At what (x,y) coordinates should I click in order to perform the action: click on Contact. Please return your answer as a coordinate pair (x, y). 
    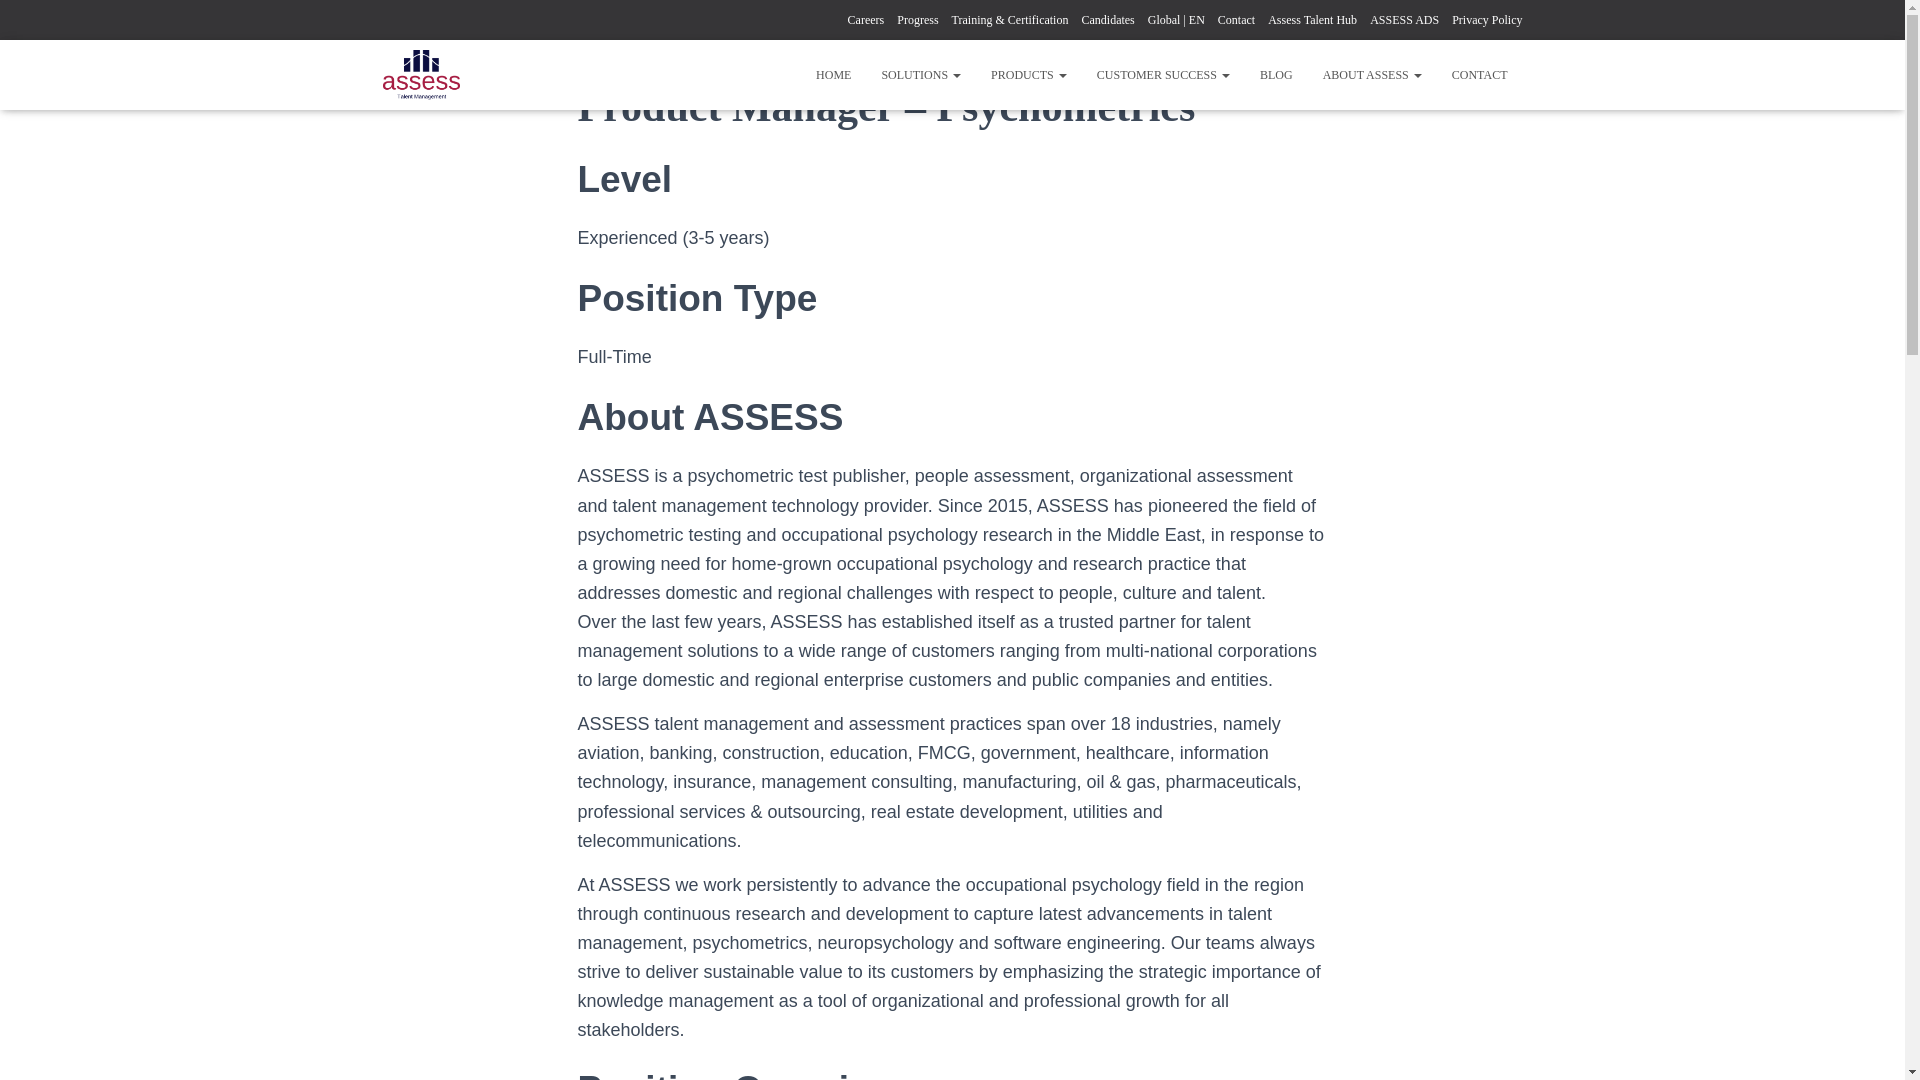
    Looking at the image, I should click on (1236, 20).